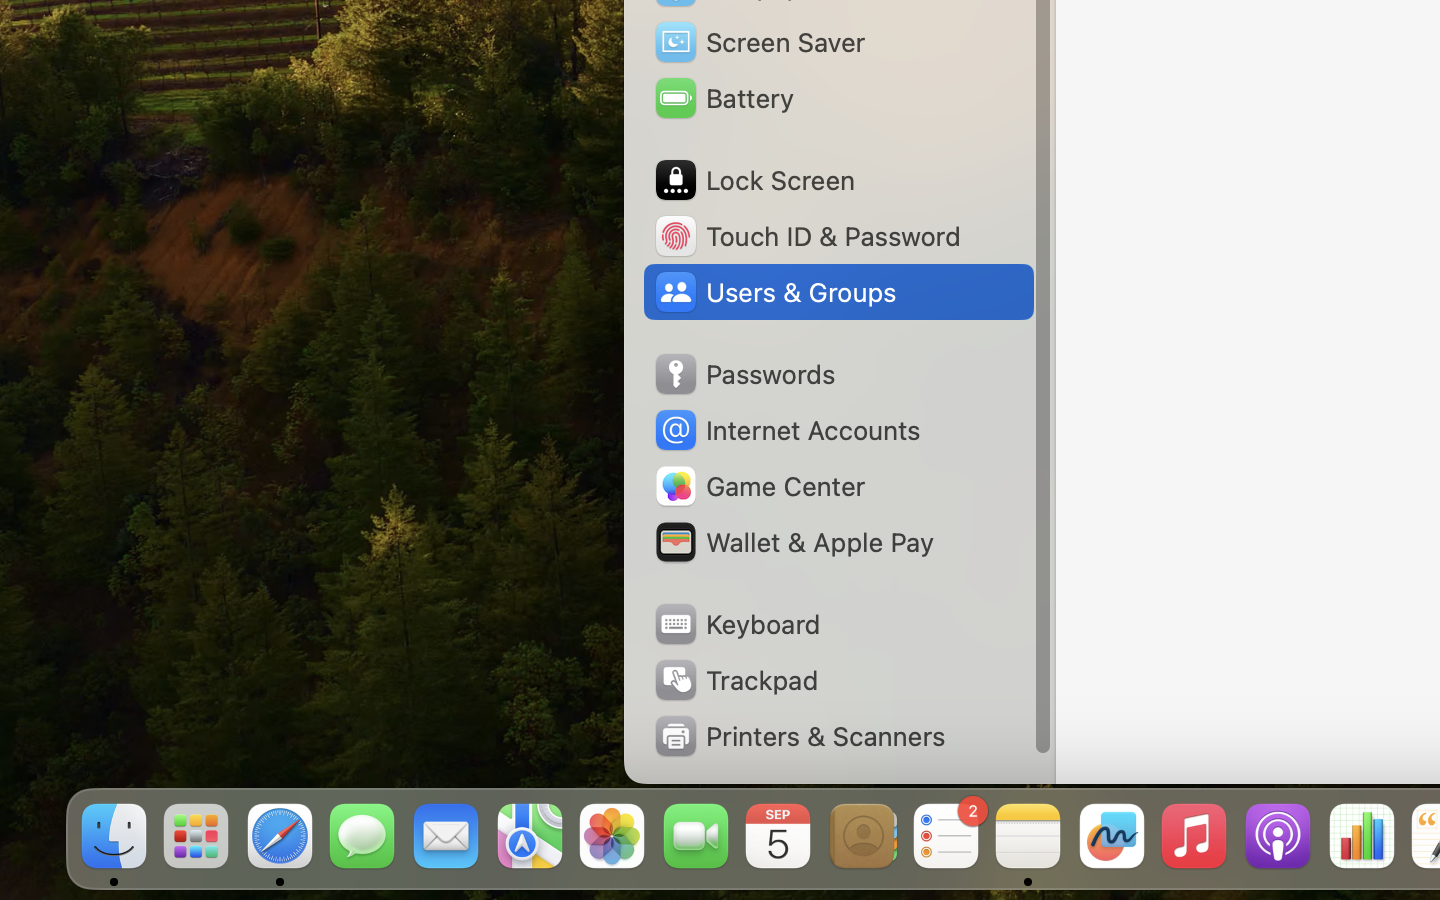 The height and width of the screenshot is (900, 1440). Describe the element at coordinates (793, 542) in the screenshot. I see `Wallet & Apple Pay` at that location.